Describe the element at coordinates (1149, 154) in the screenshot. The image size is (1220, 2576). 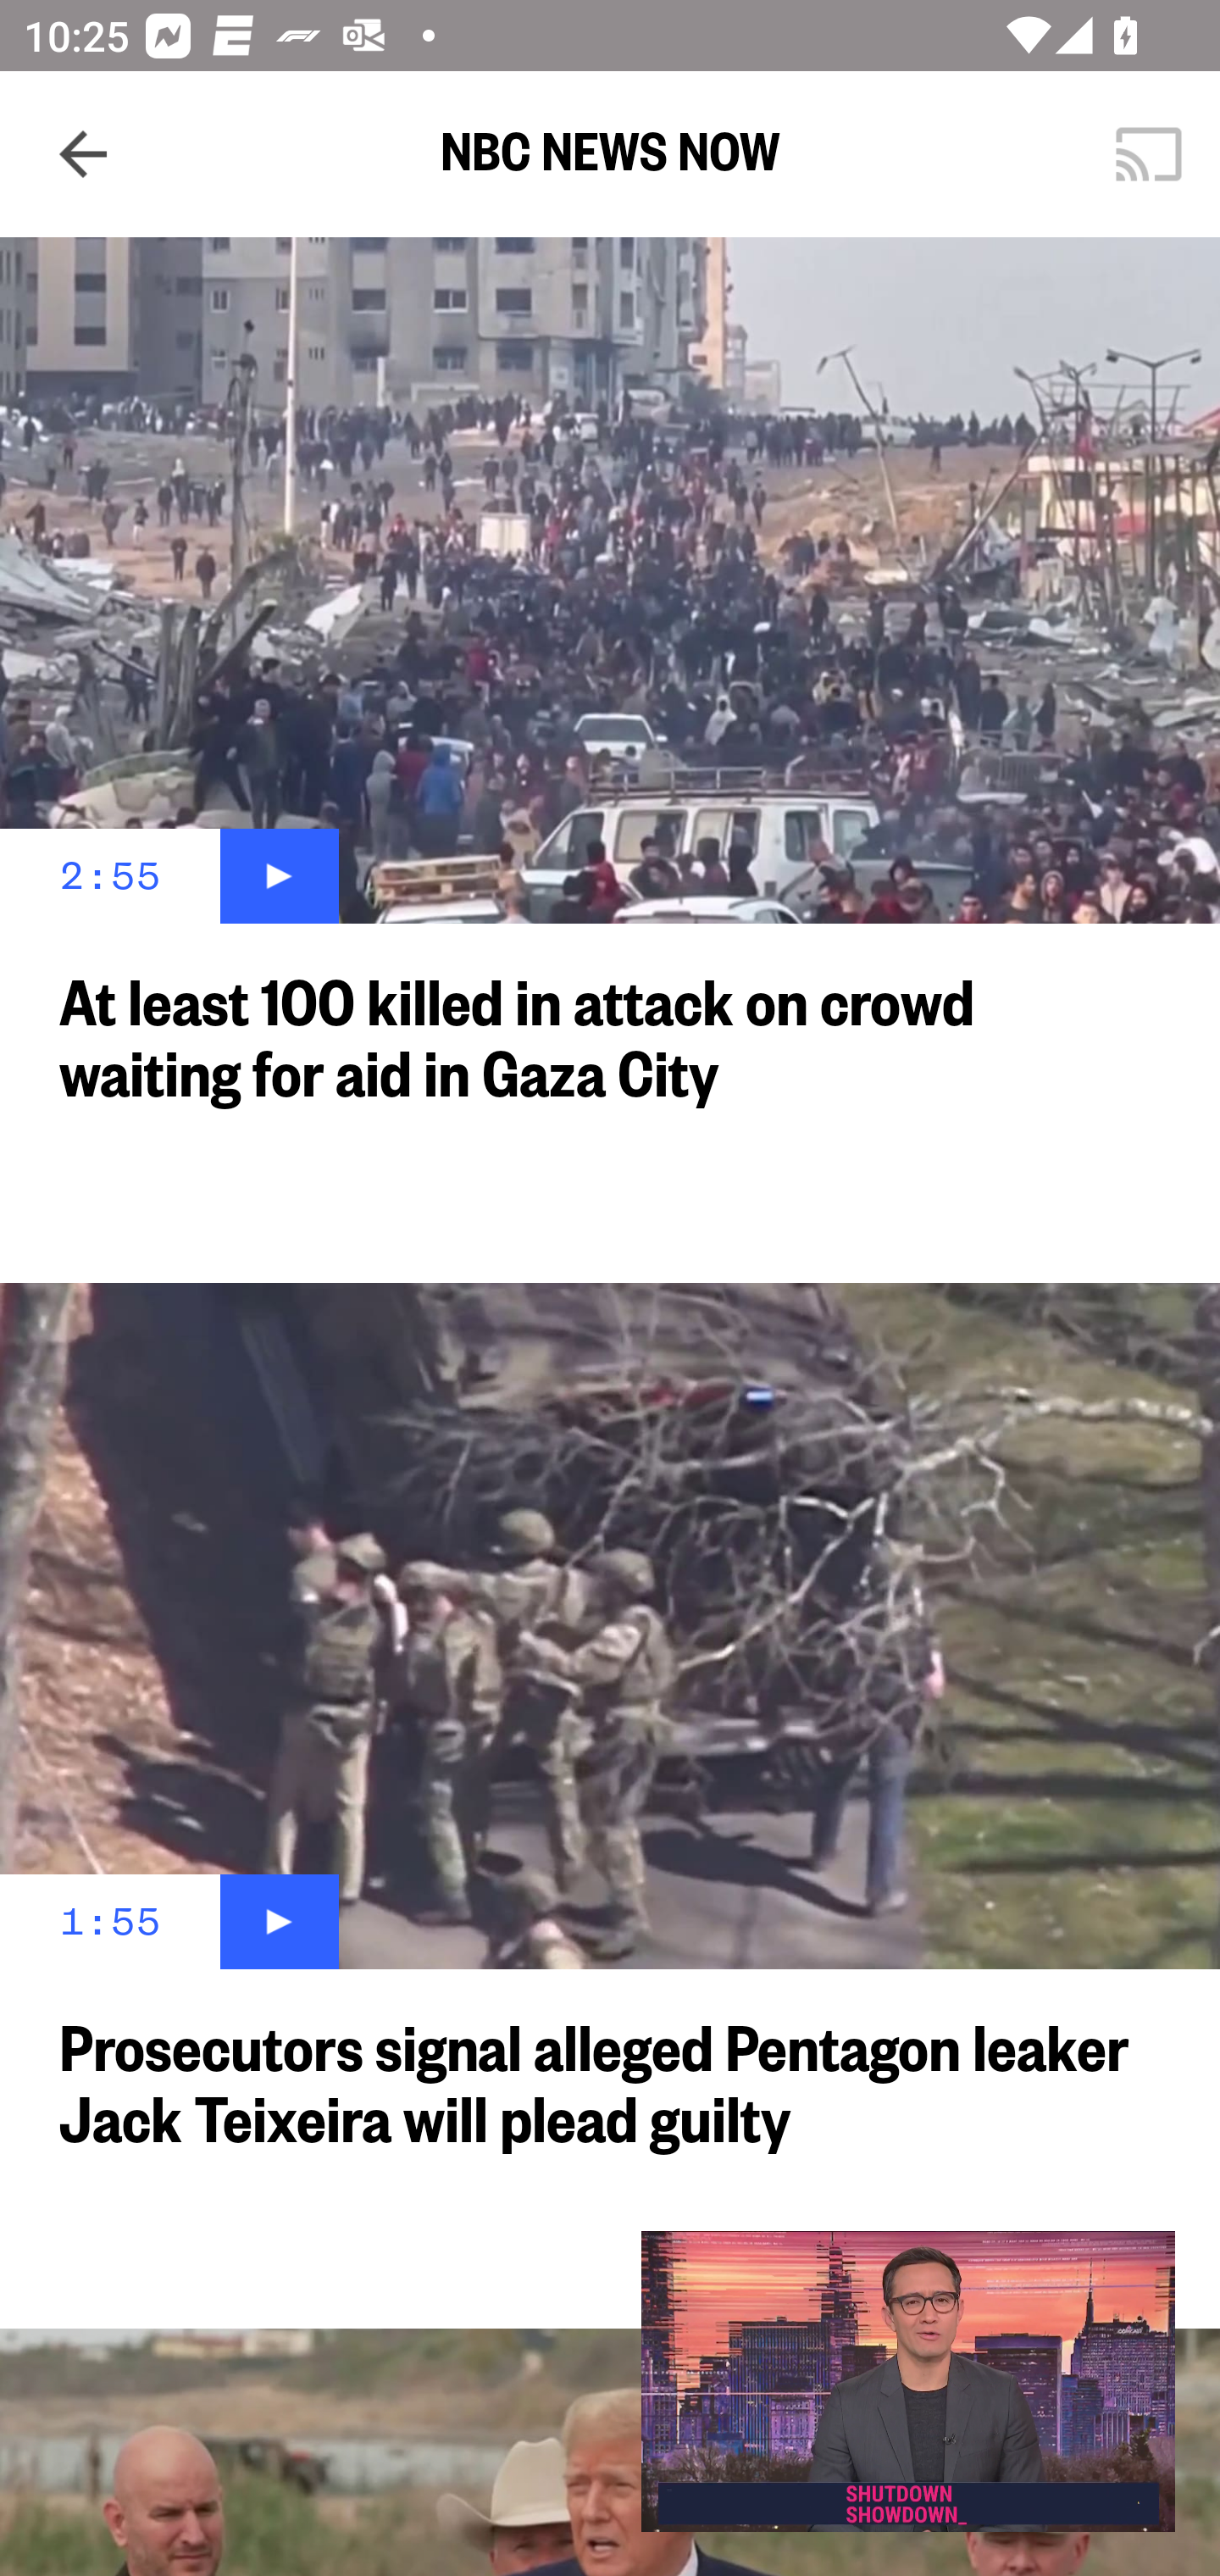
I see `Cast. Disconnected` at that location.